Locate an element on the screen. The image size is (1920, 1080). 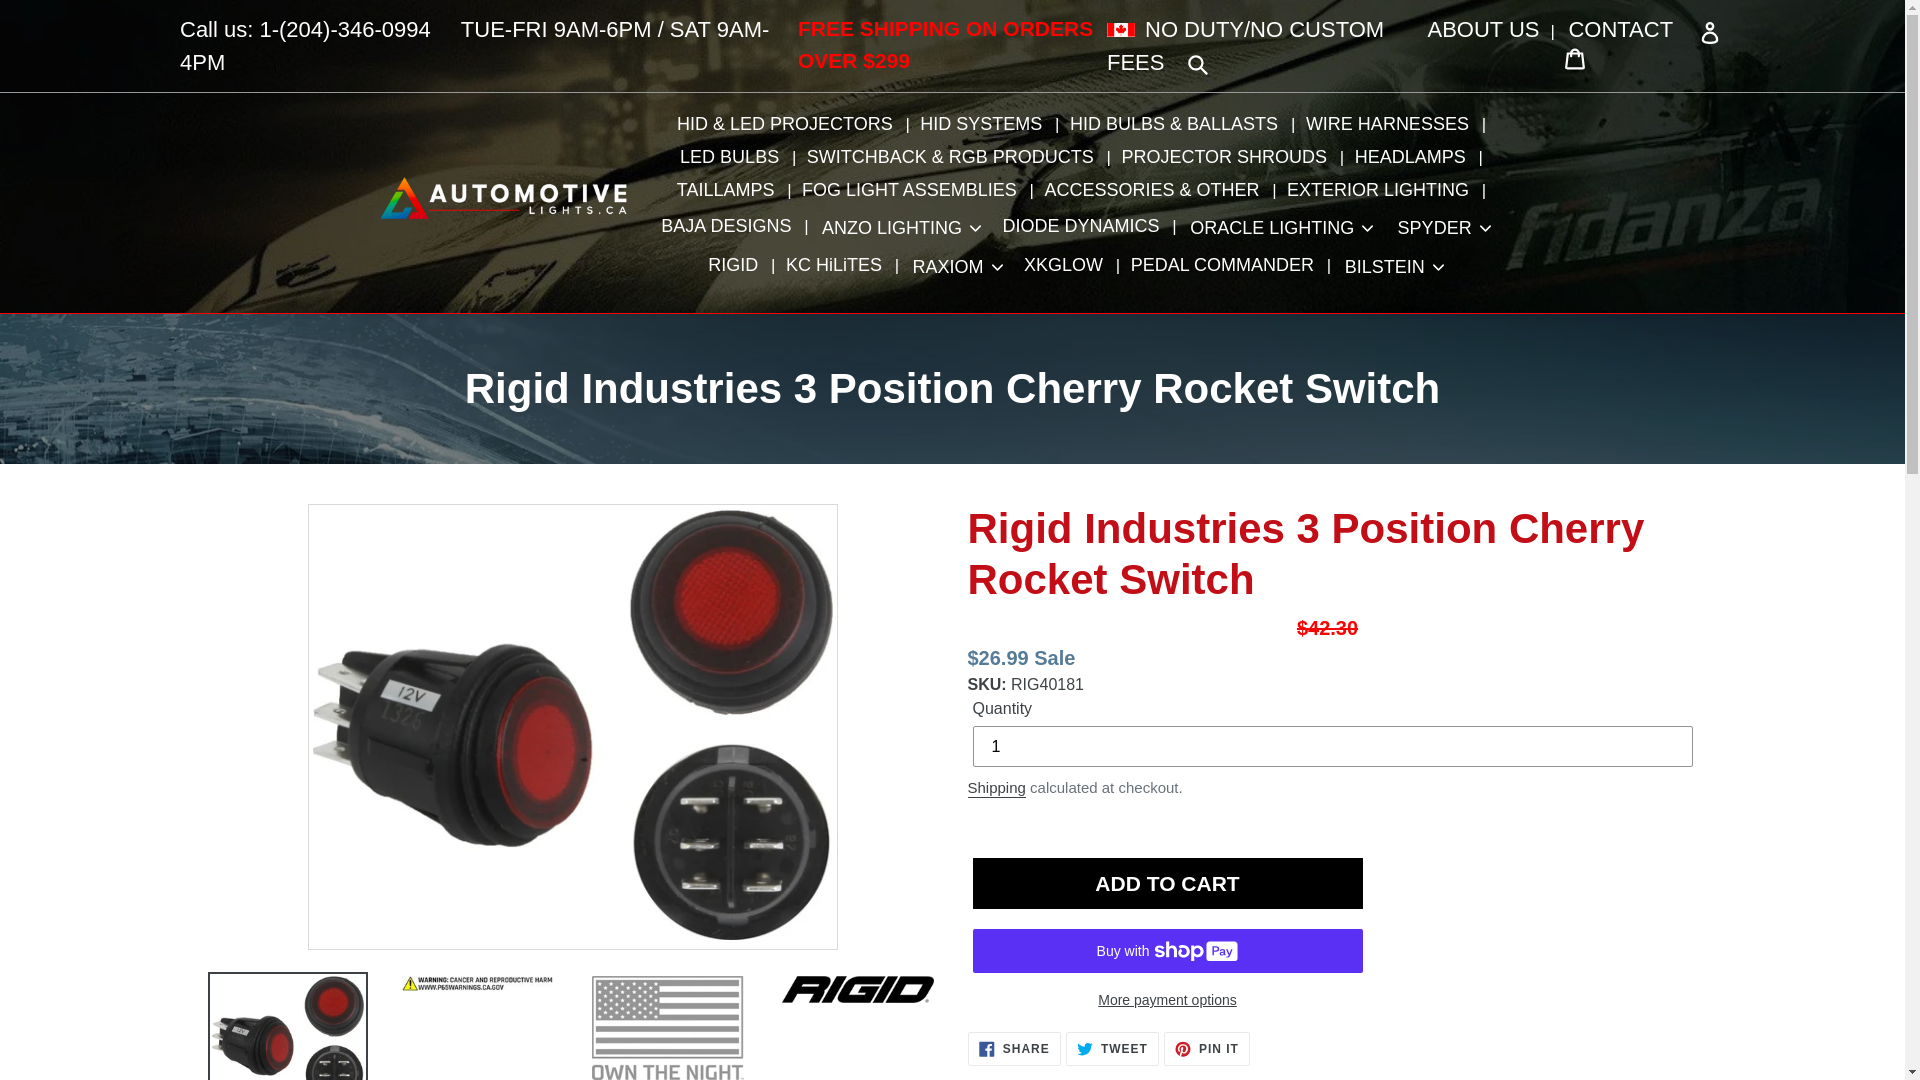
FOG LIGHT ASSEMBLIES is located at coordinates (913, 190).